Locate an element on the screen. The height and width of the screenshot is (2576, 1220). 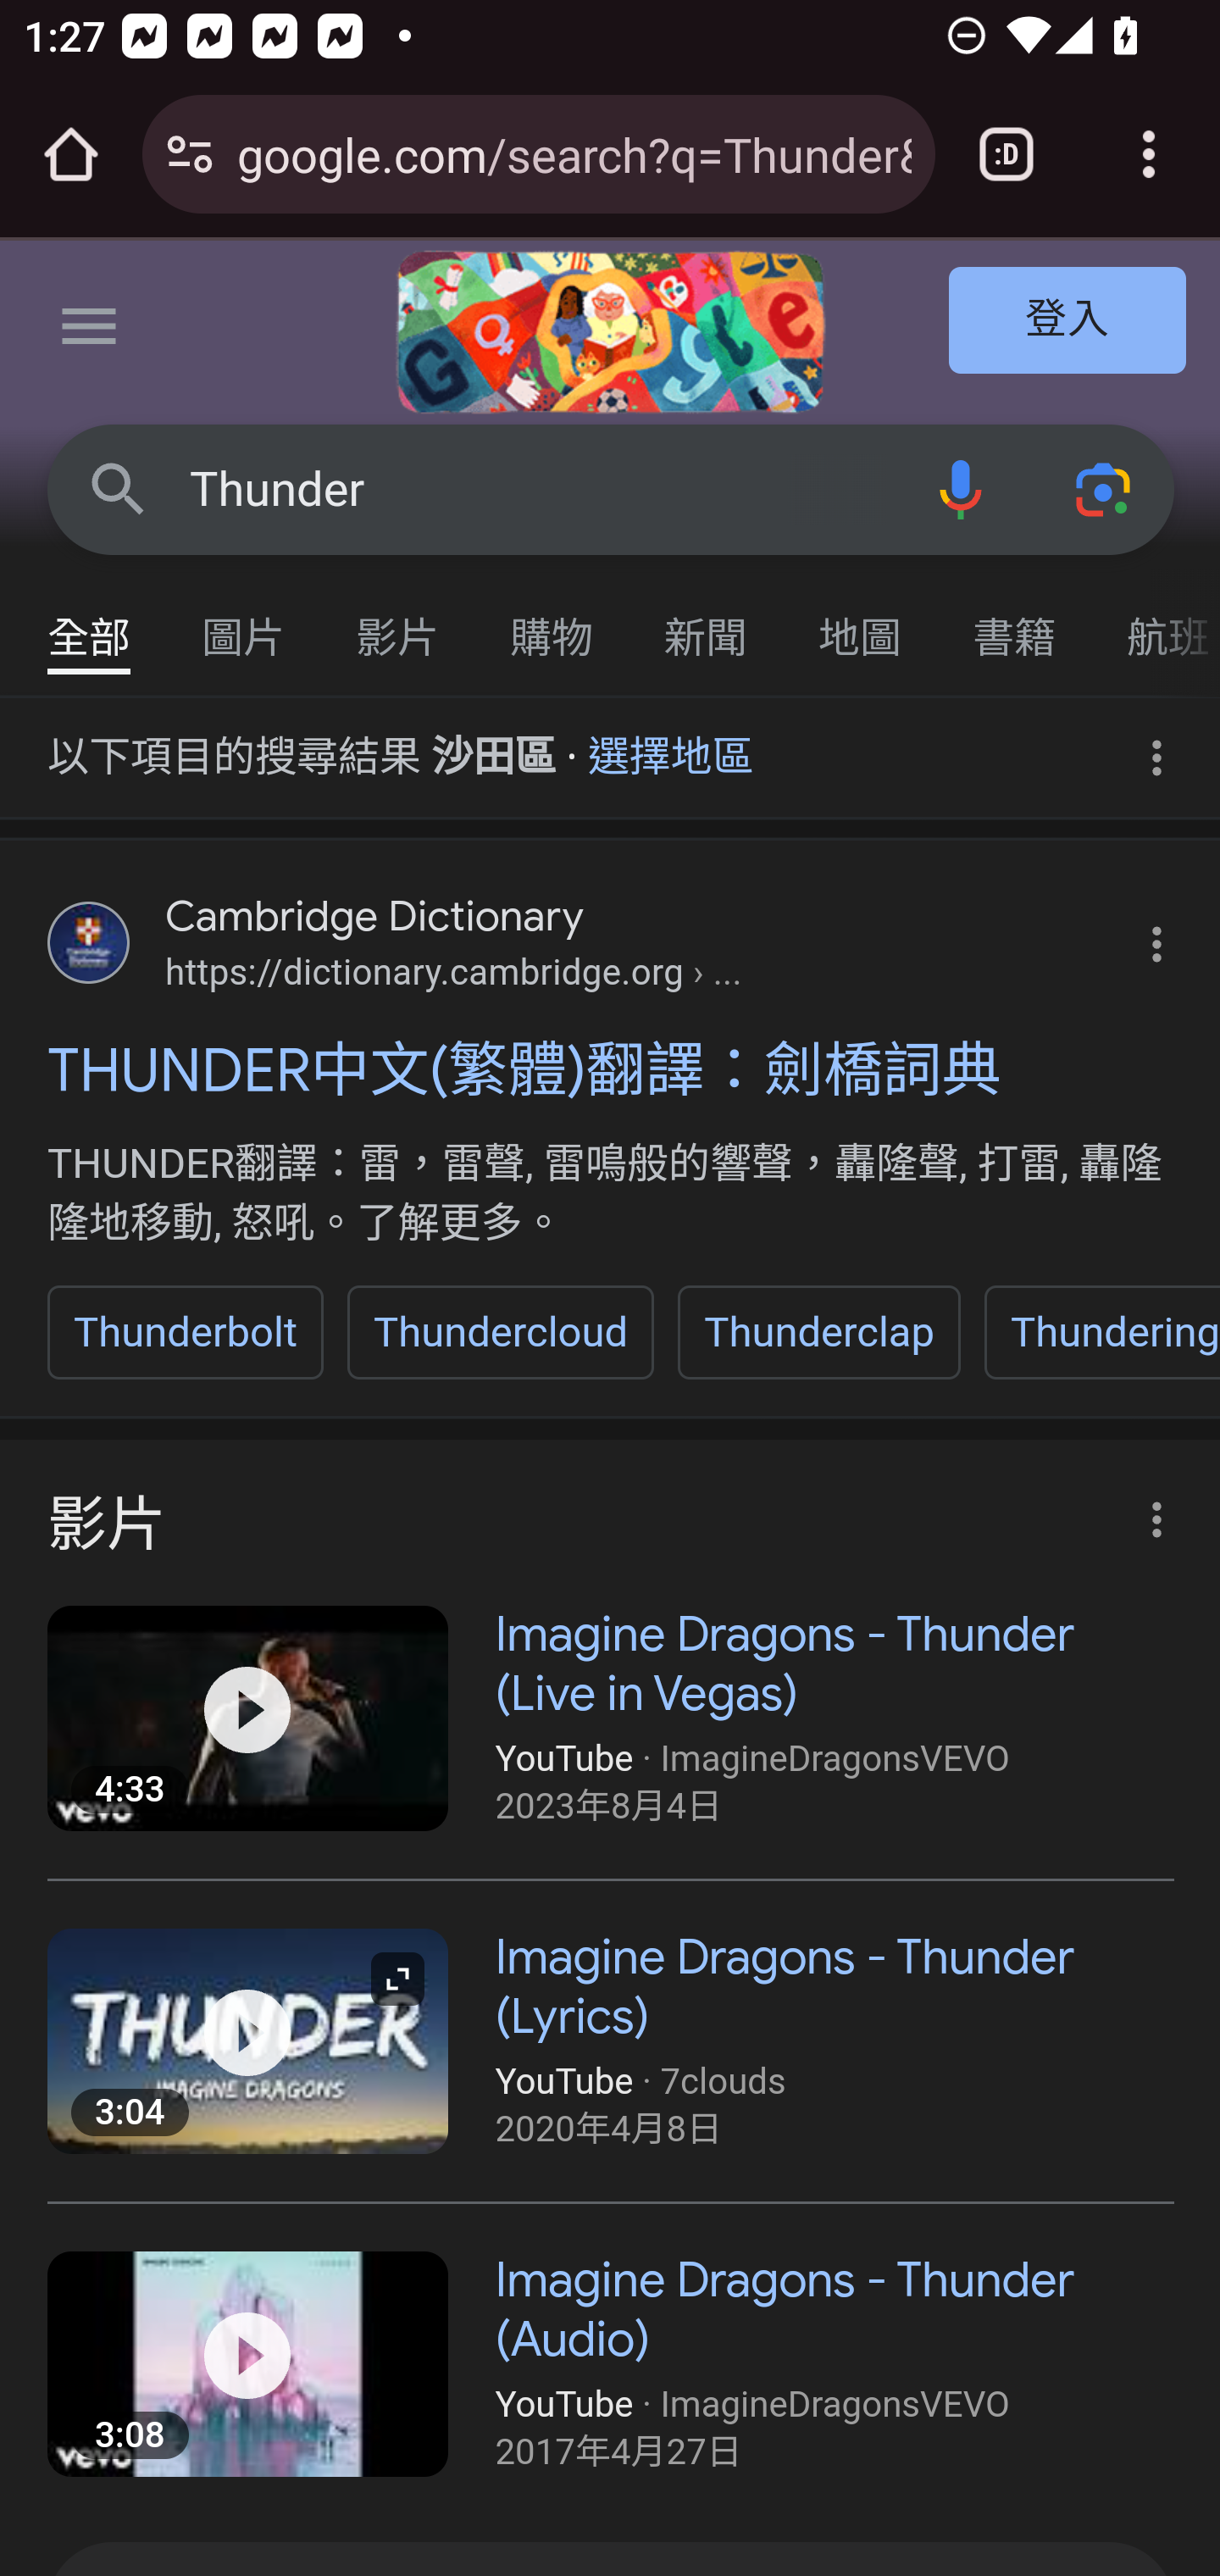
Switch or close tabs is located at coordinates (1006, 154).